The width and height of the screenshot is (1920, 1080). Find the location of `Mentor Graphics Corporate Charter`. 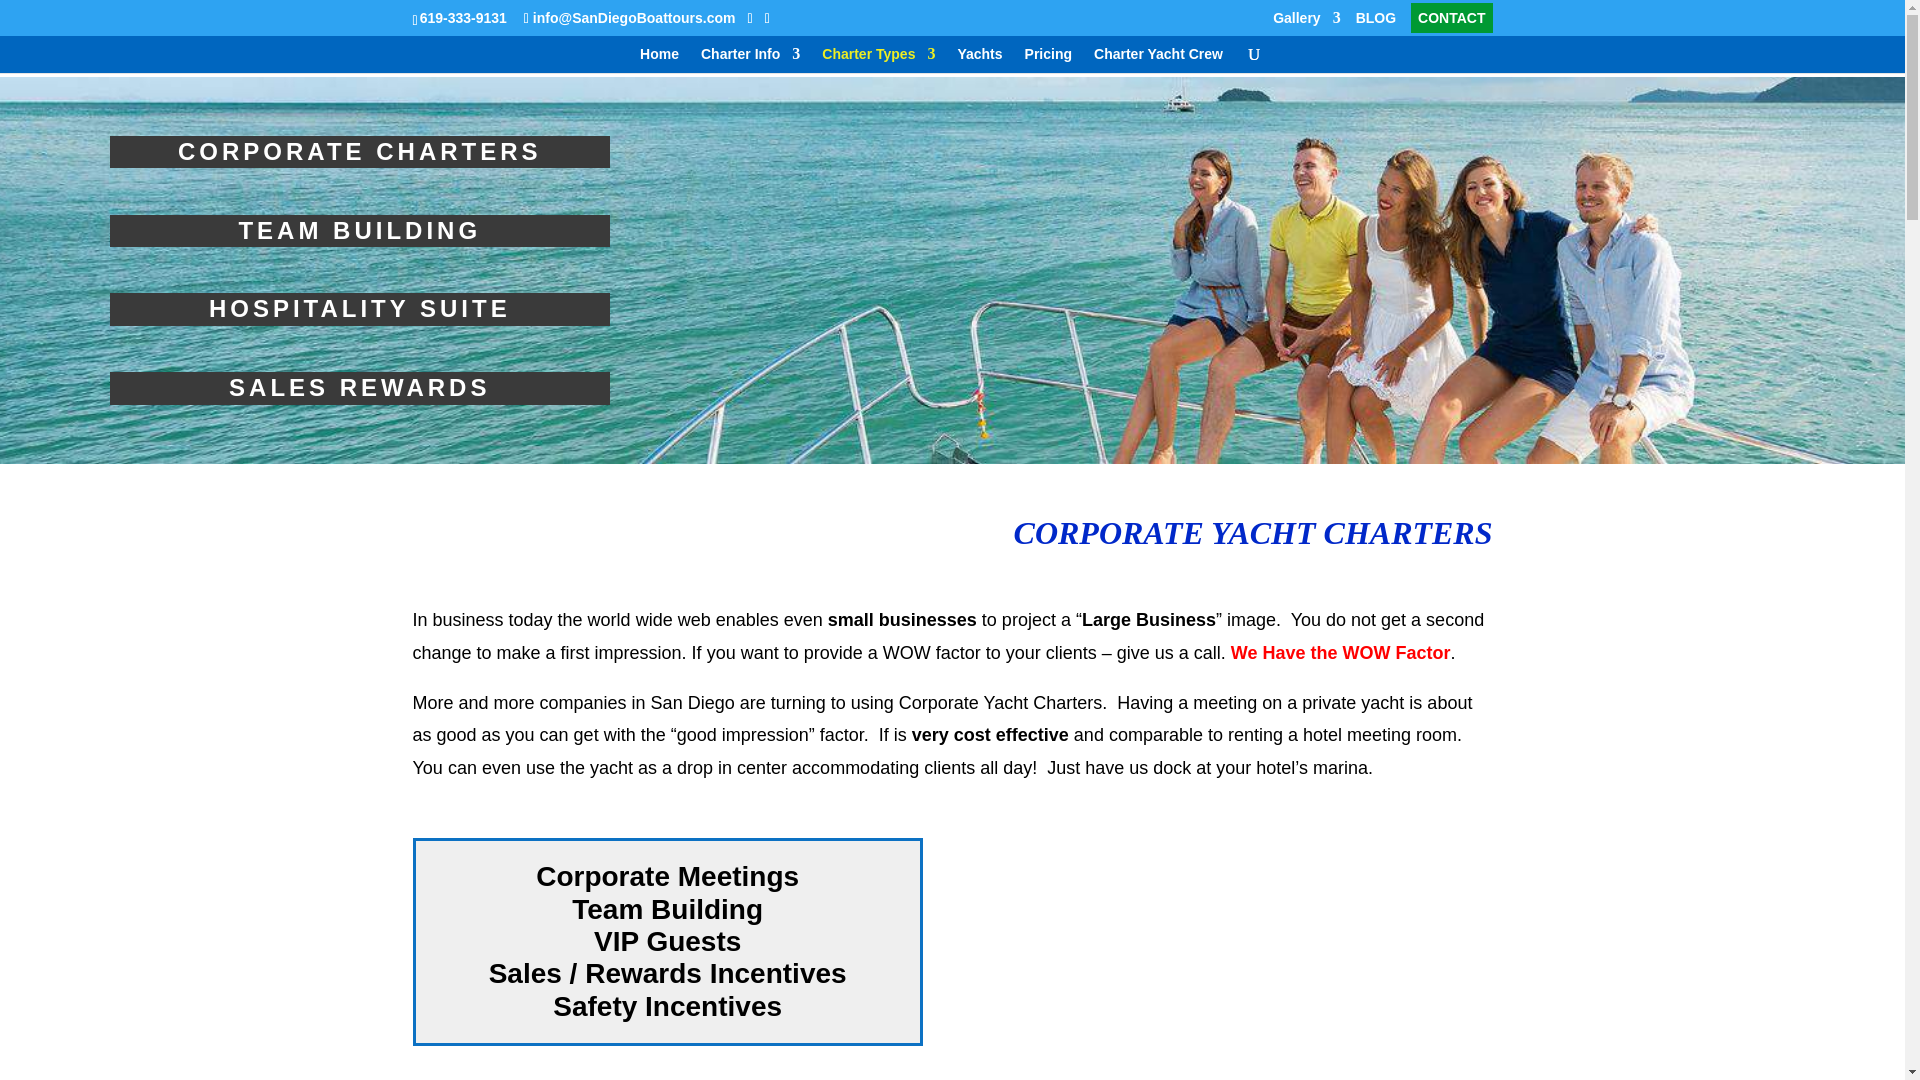

Mentor Graphics Corporate Charter is located at coordinates (1236, 959).